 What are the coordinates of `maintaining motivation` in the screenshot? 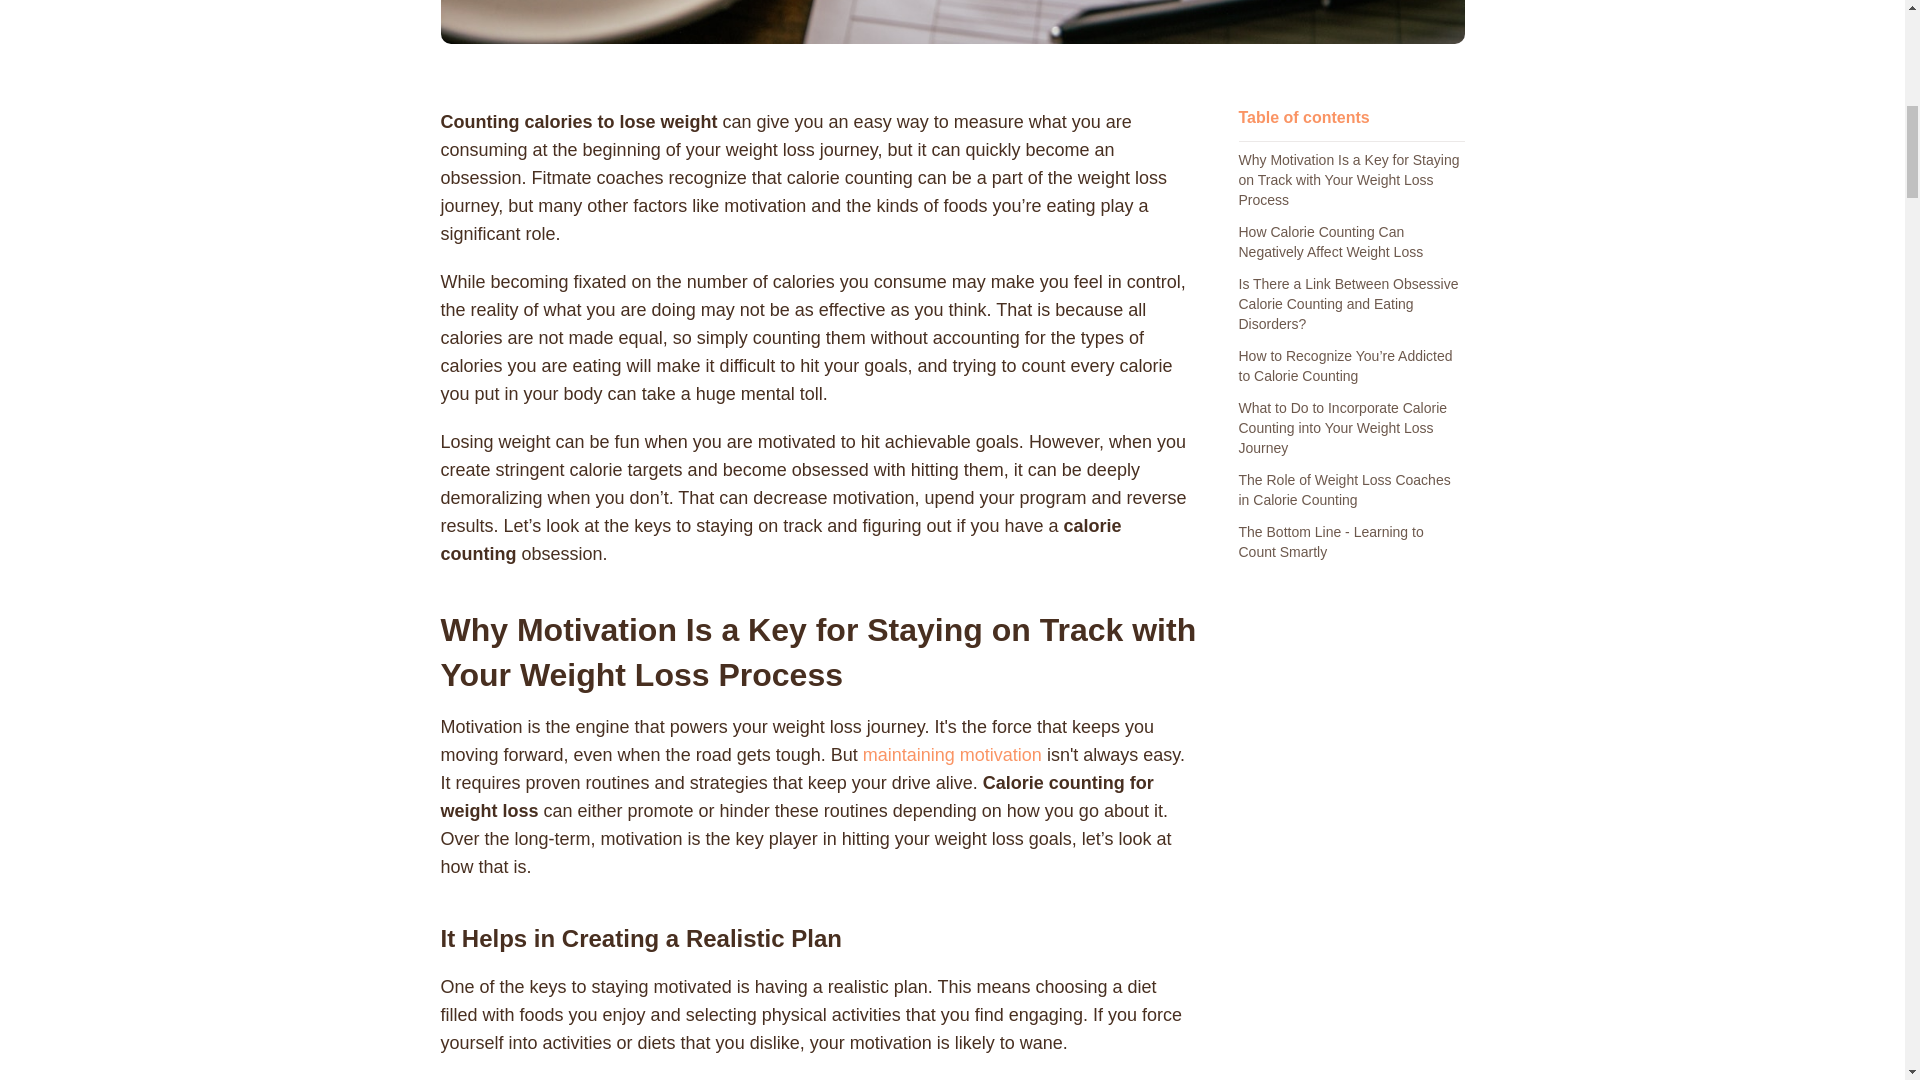 It's located at (952, 754).